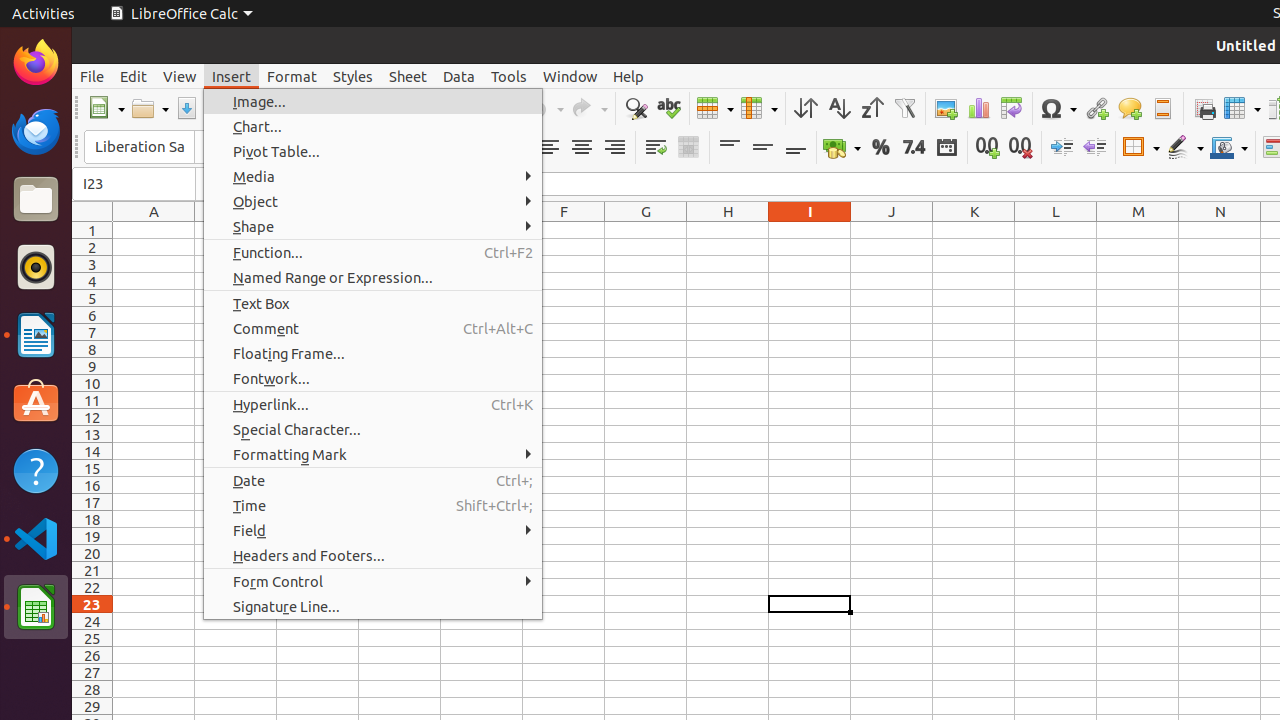 The height and width of the screenshot is (720, 1280). Describe the element at coordinates (373, 126) in the screenshot. I see `Chart...` at that location.